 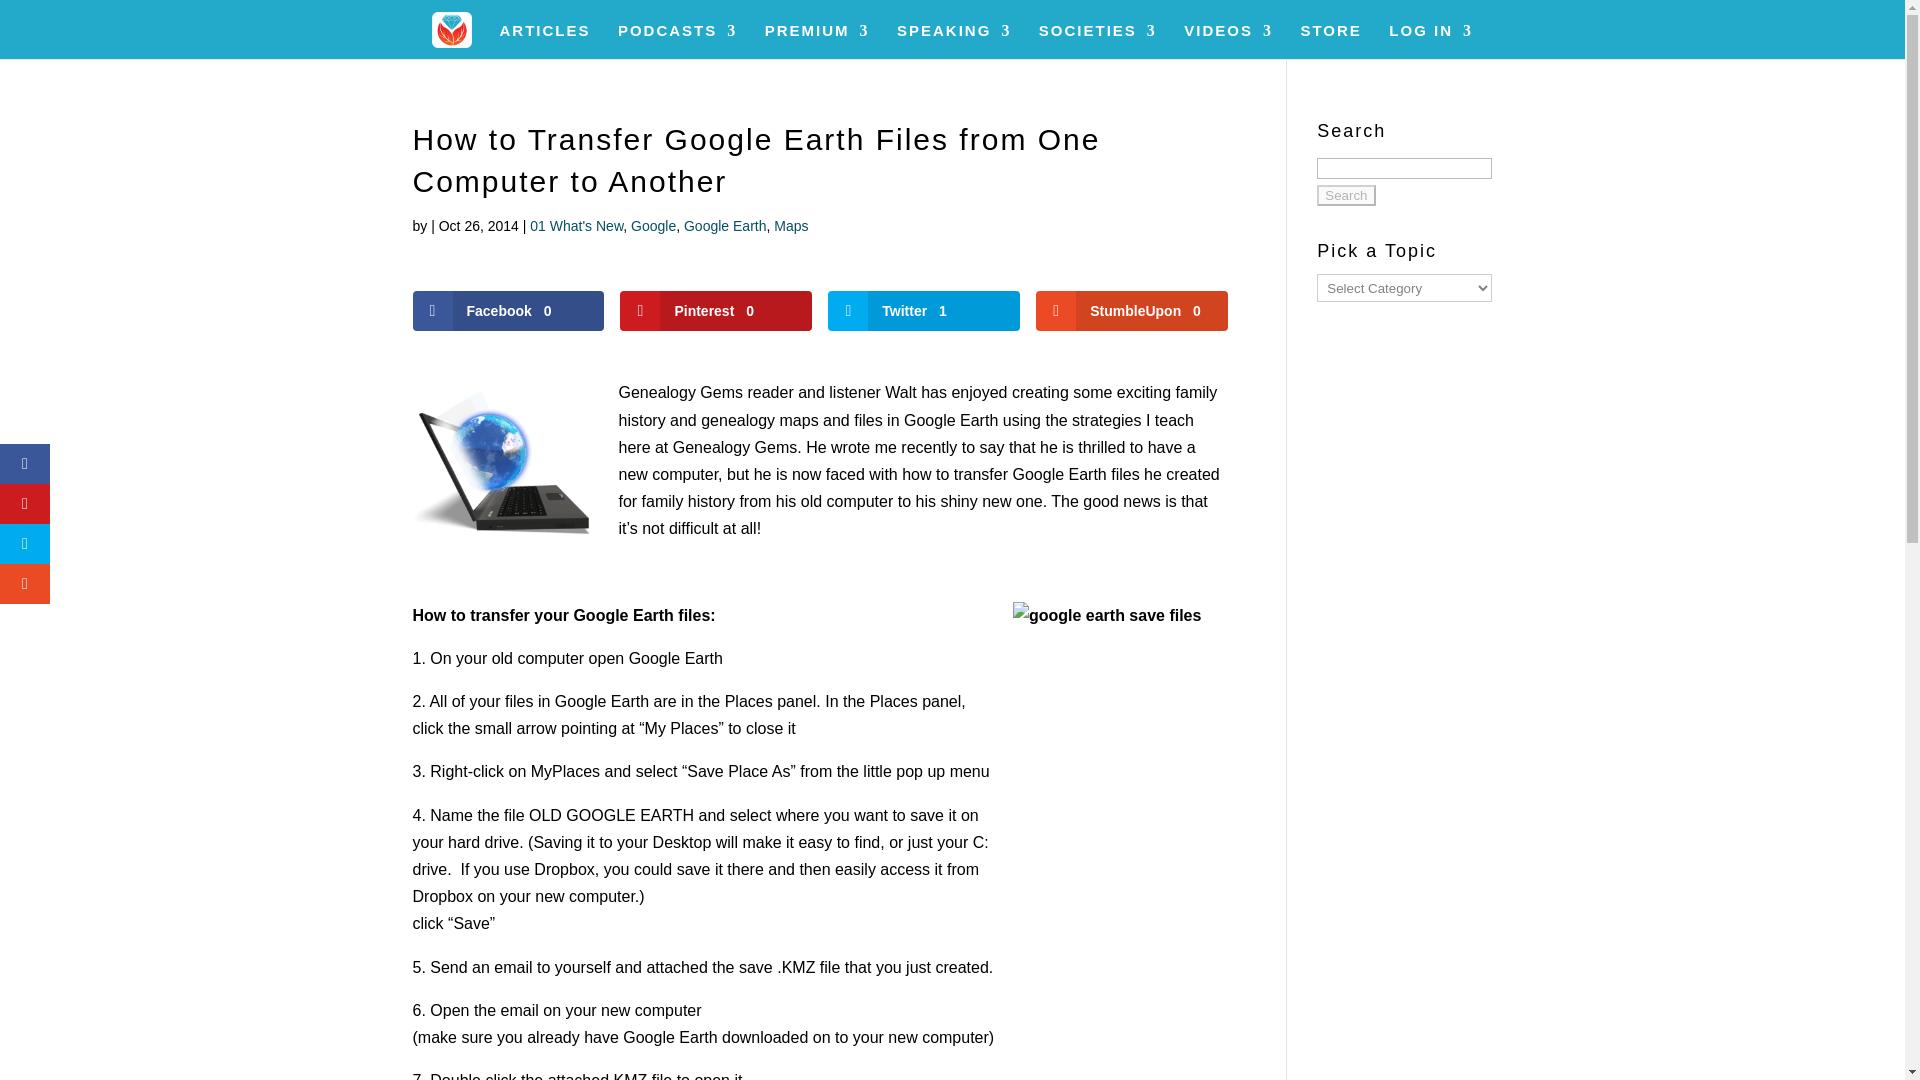 I want to click on SPEAKING, so click(x=954, y=41).